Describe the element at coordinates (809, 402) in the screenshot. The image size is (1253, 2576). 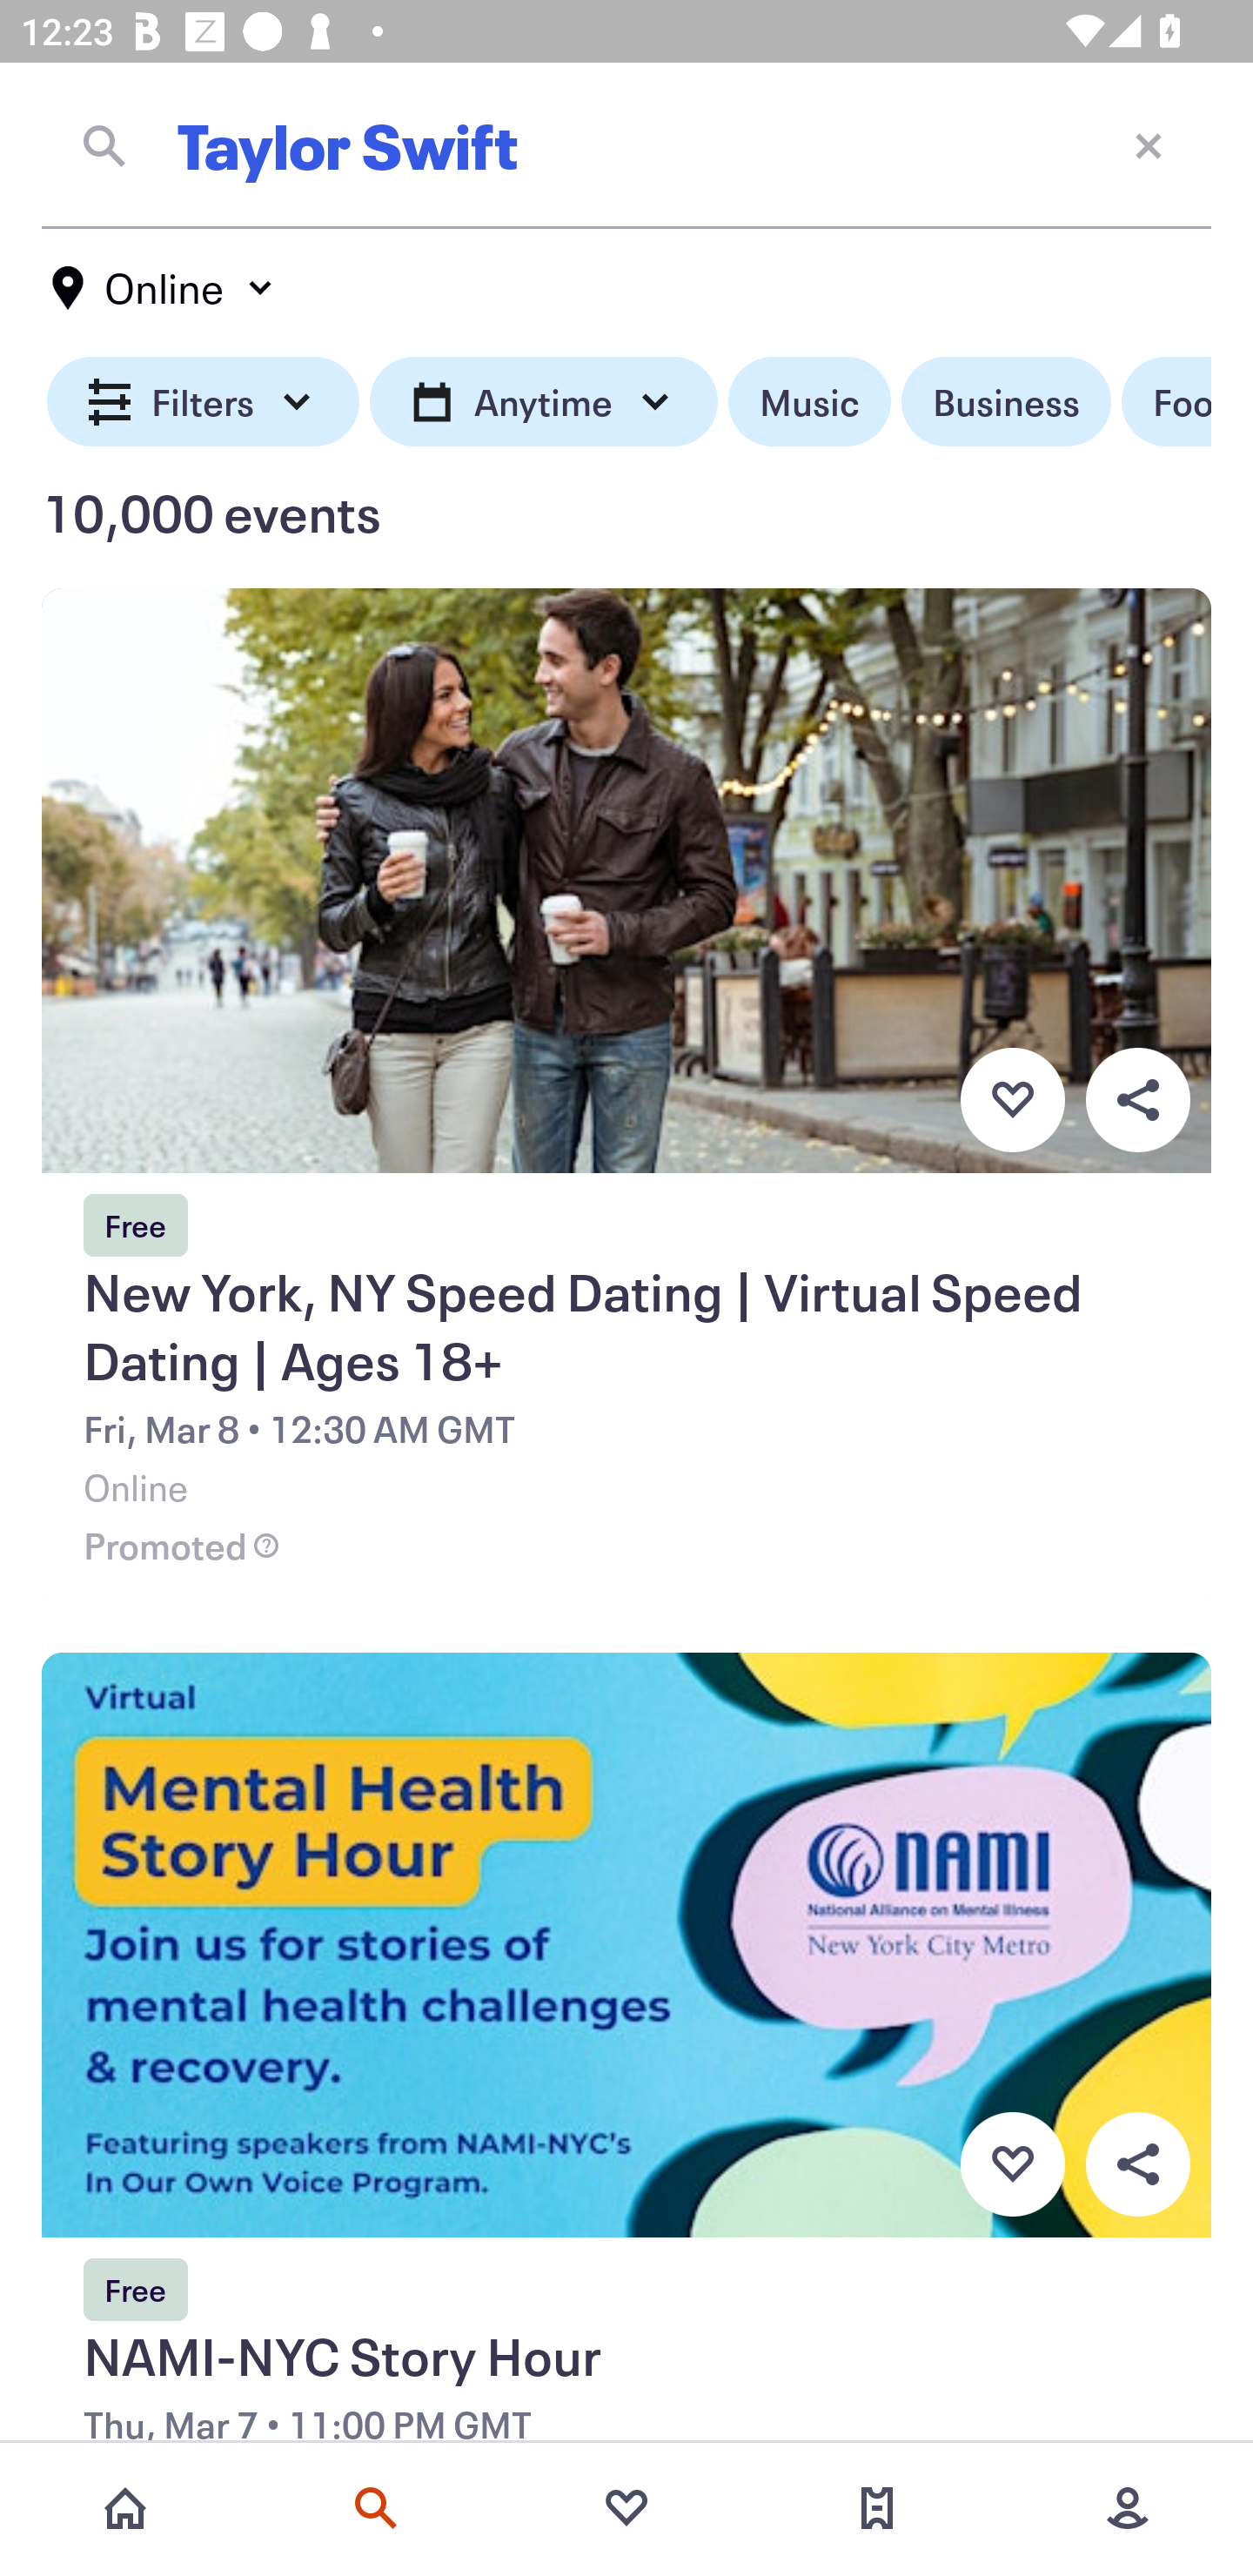
I see `Music` at that location.